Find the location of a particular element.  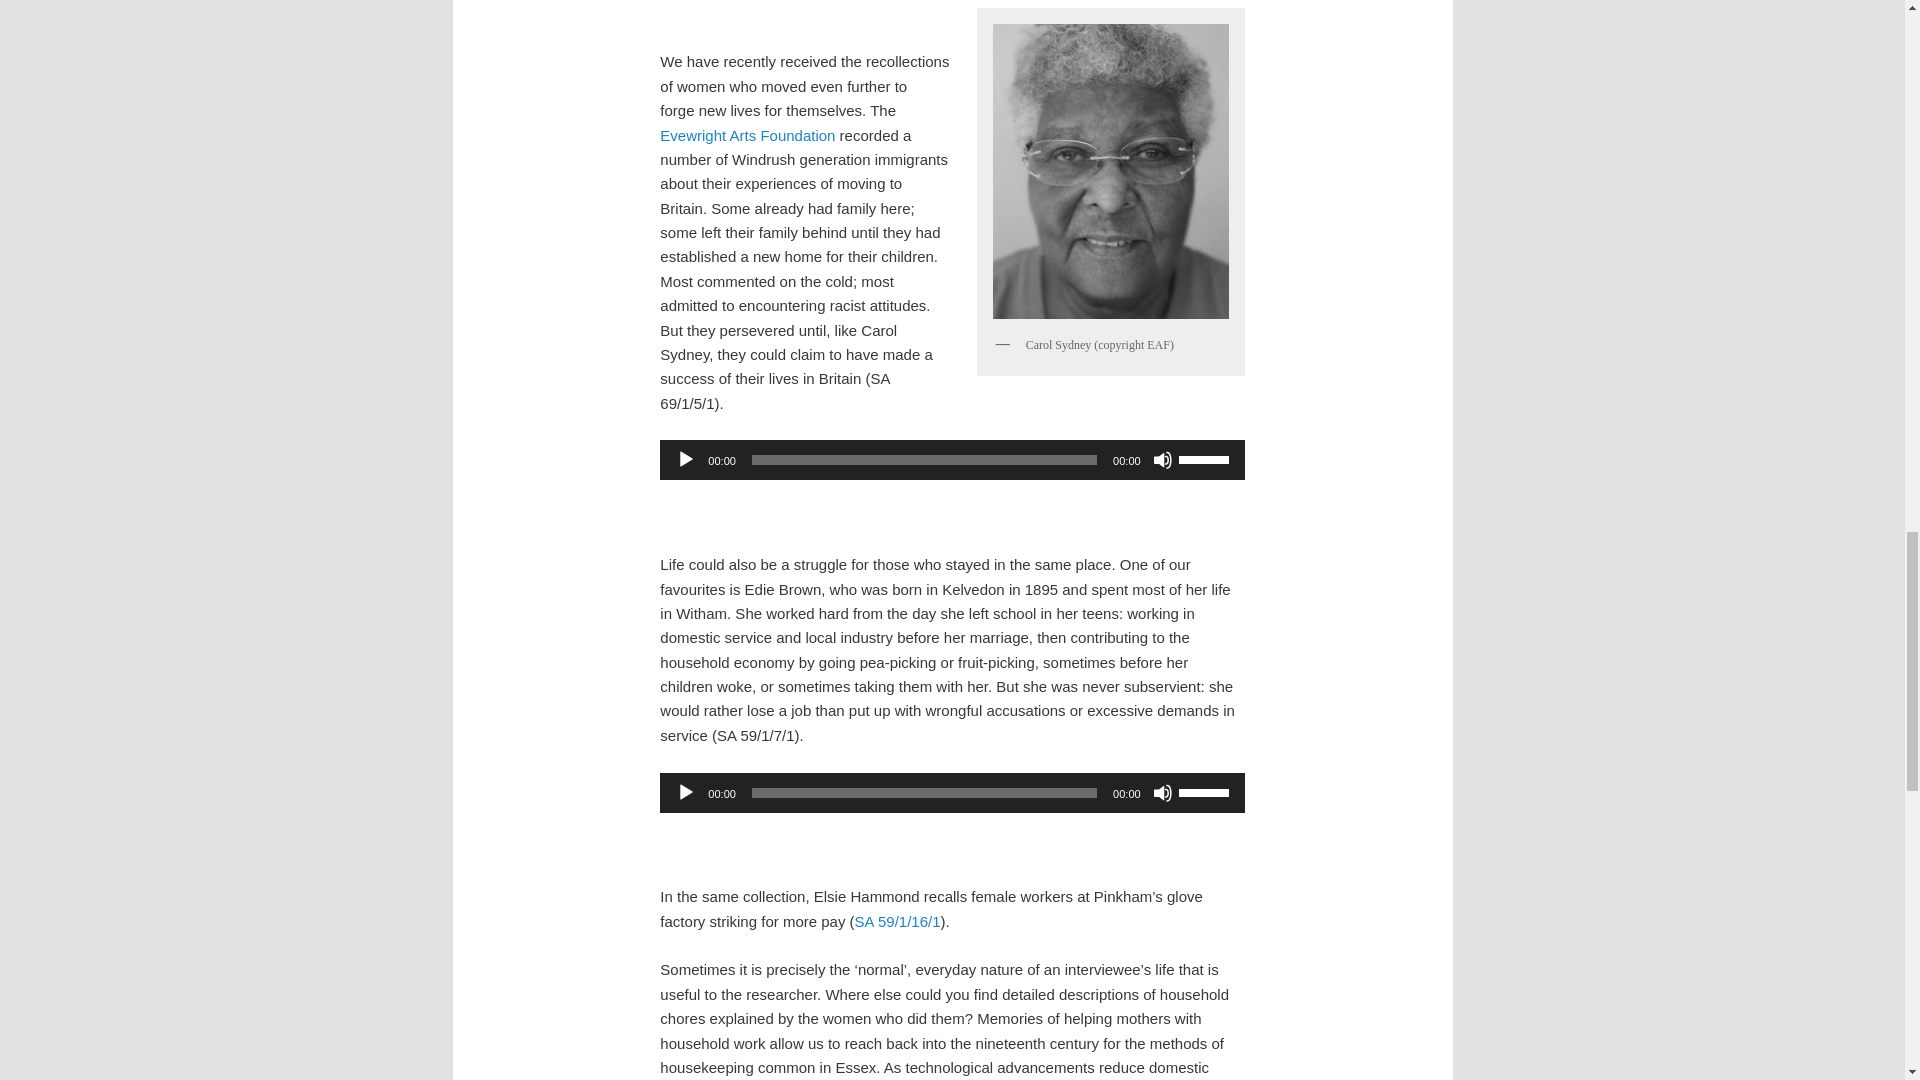

Evewright Arts Foundation is located at coordinates (748, 135).